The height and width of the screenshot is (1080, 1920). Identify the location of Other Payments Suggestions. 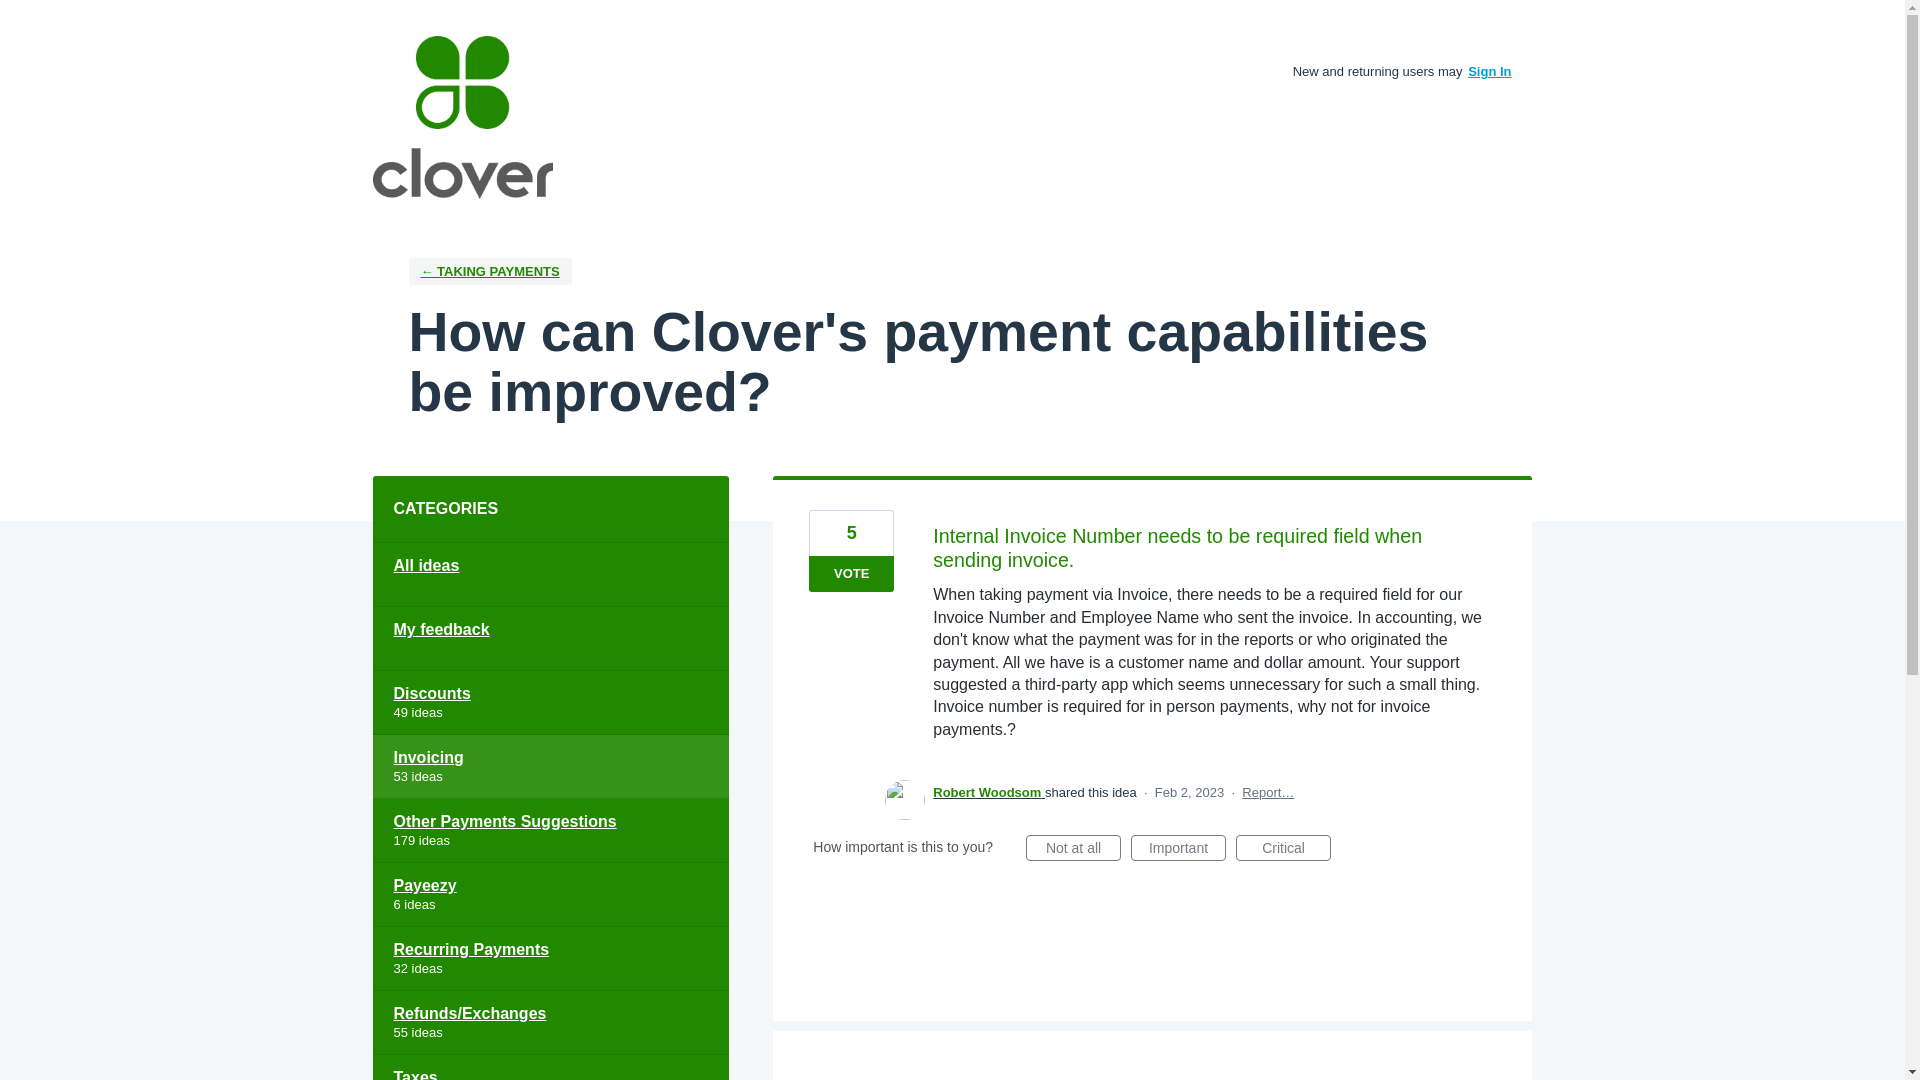
(550, 830).